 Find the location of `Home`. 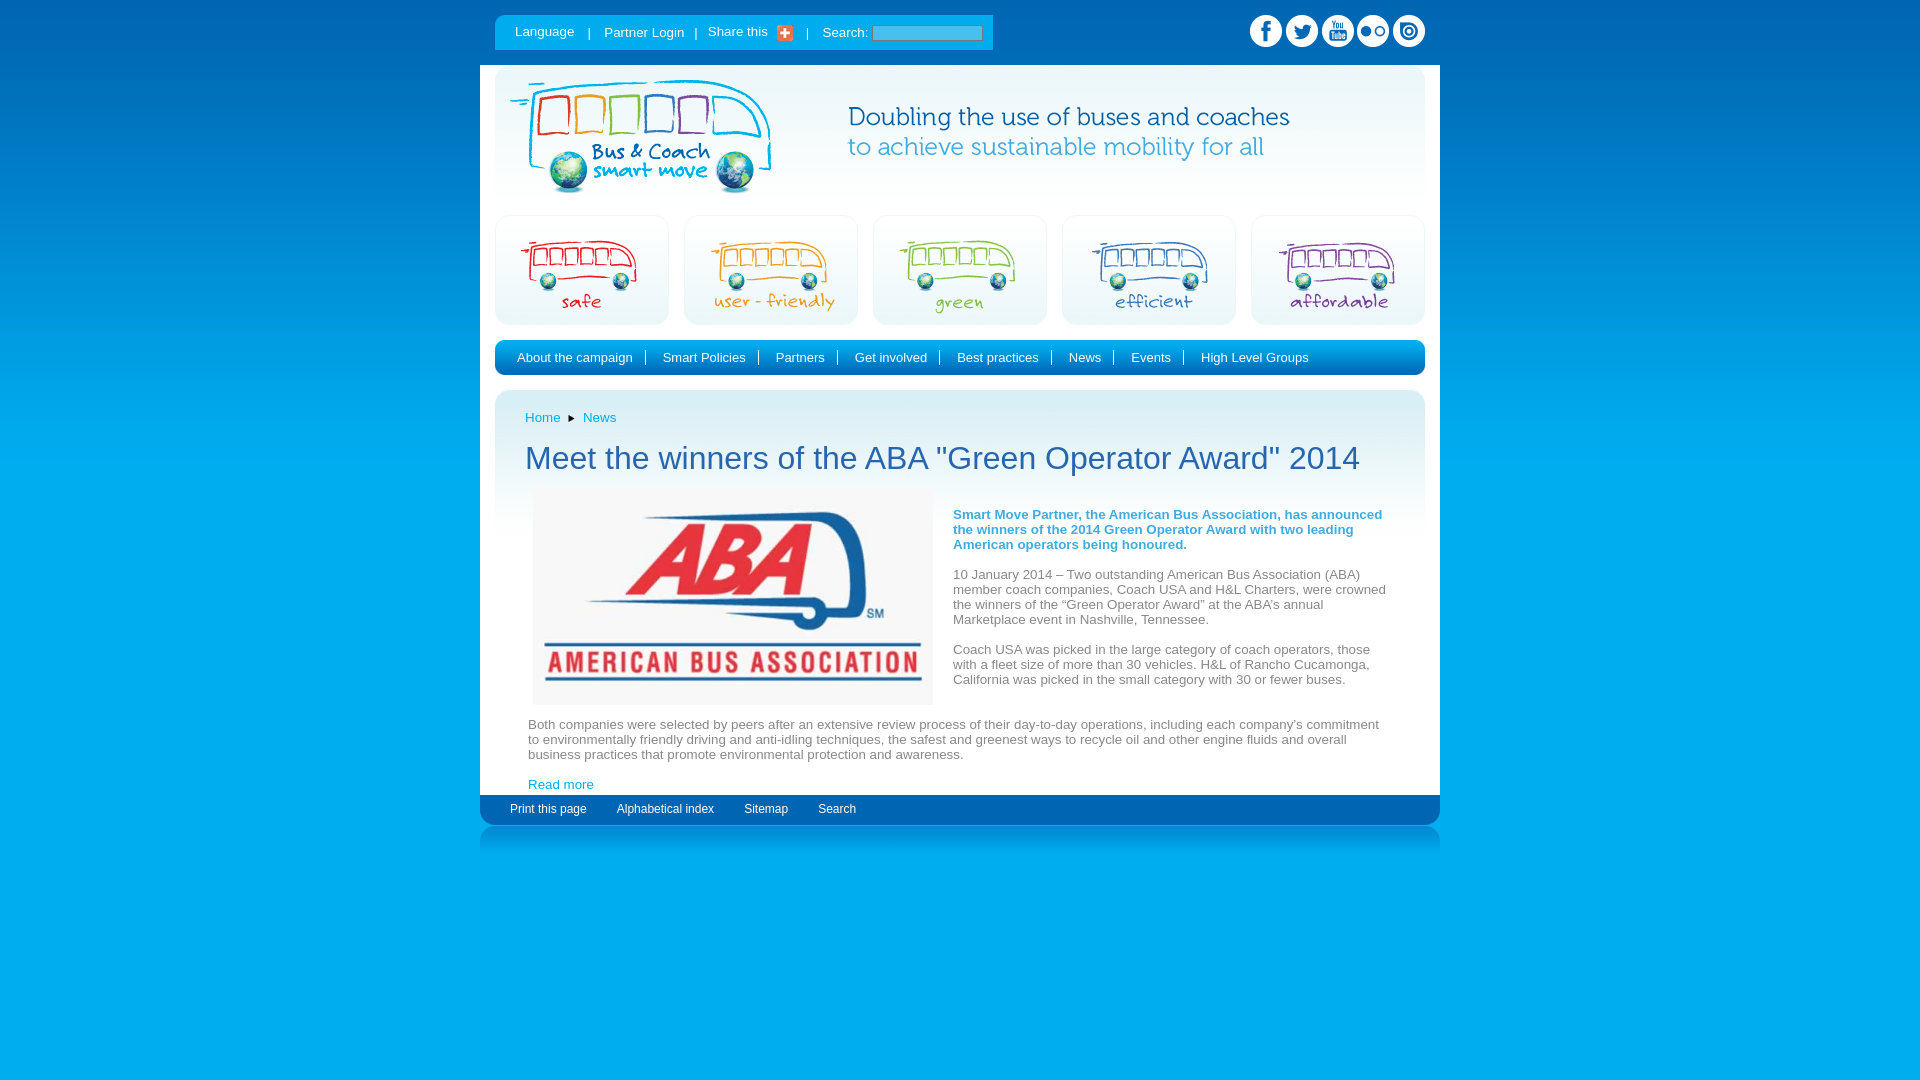

Home is located at coordinates (542, 418).